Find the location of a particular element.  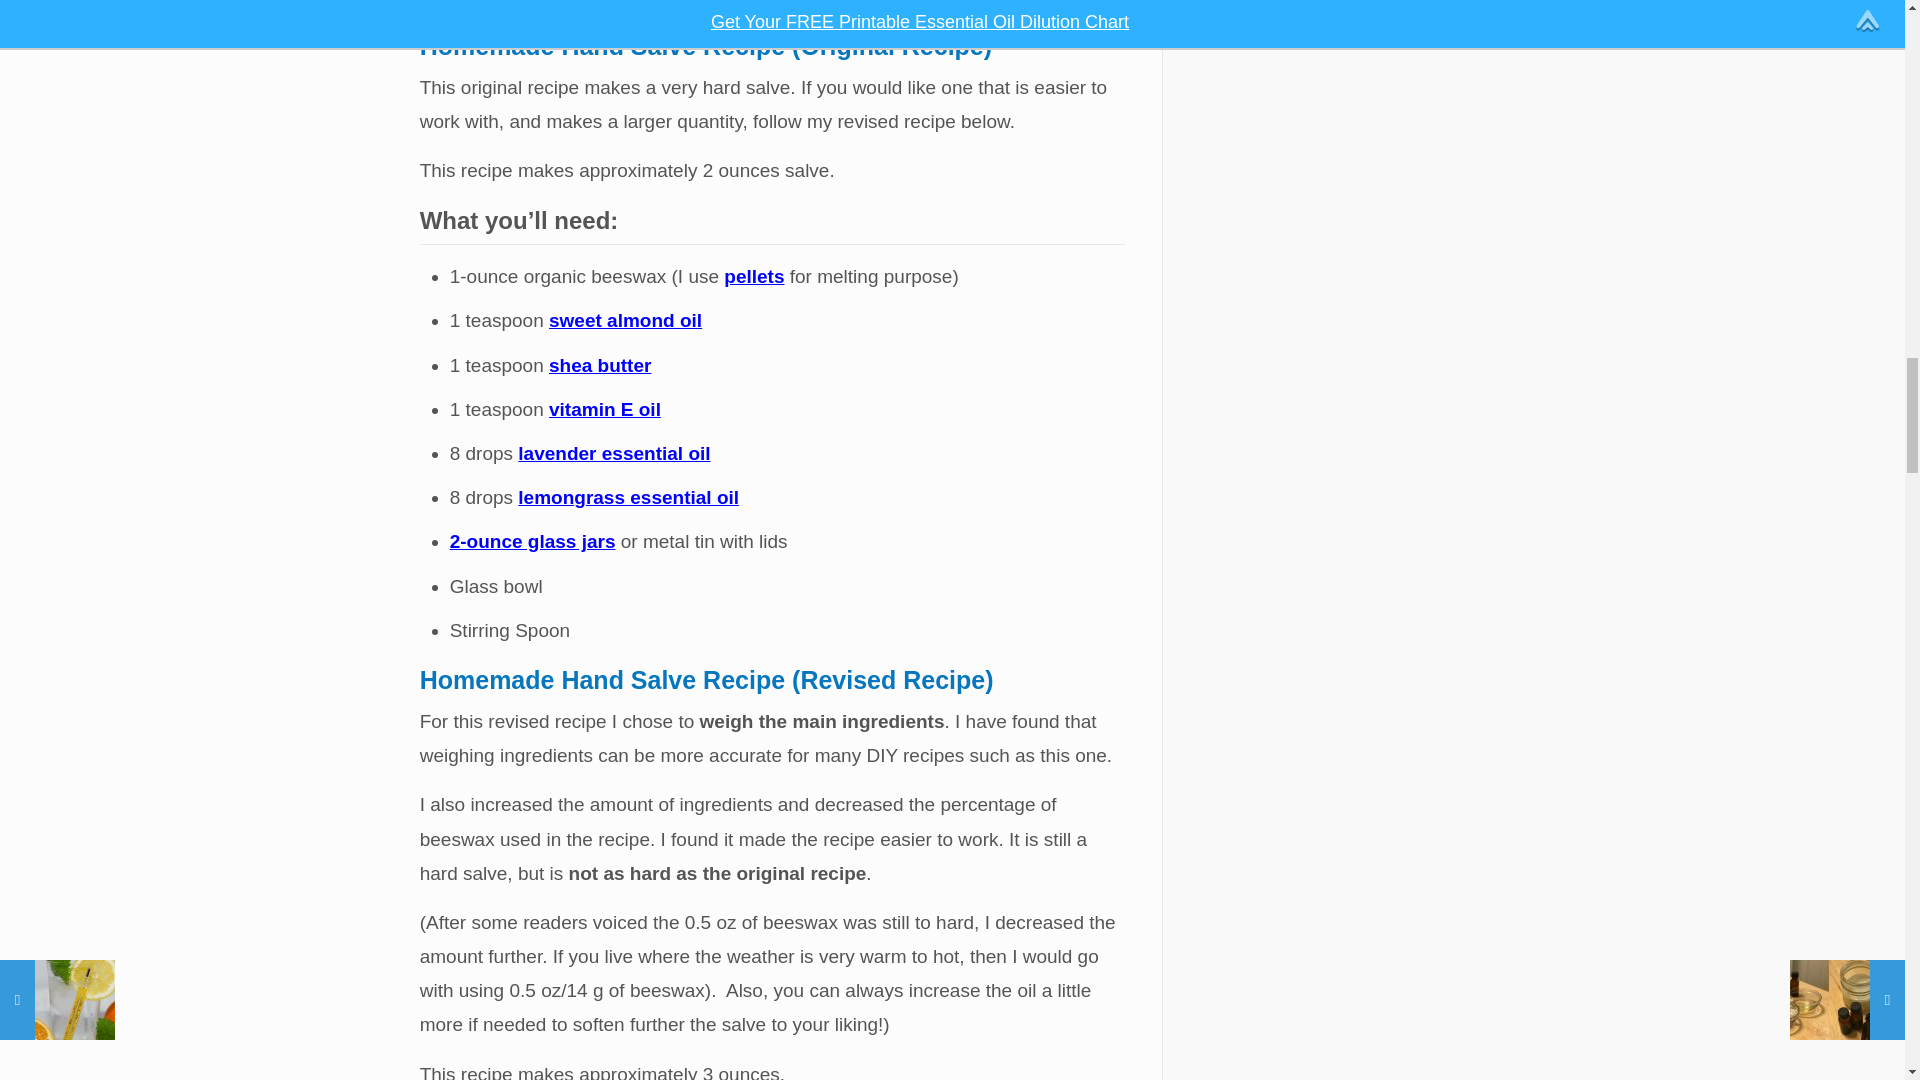

vitamin E oil is located at coordinates (604, 409).